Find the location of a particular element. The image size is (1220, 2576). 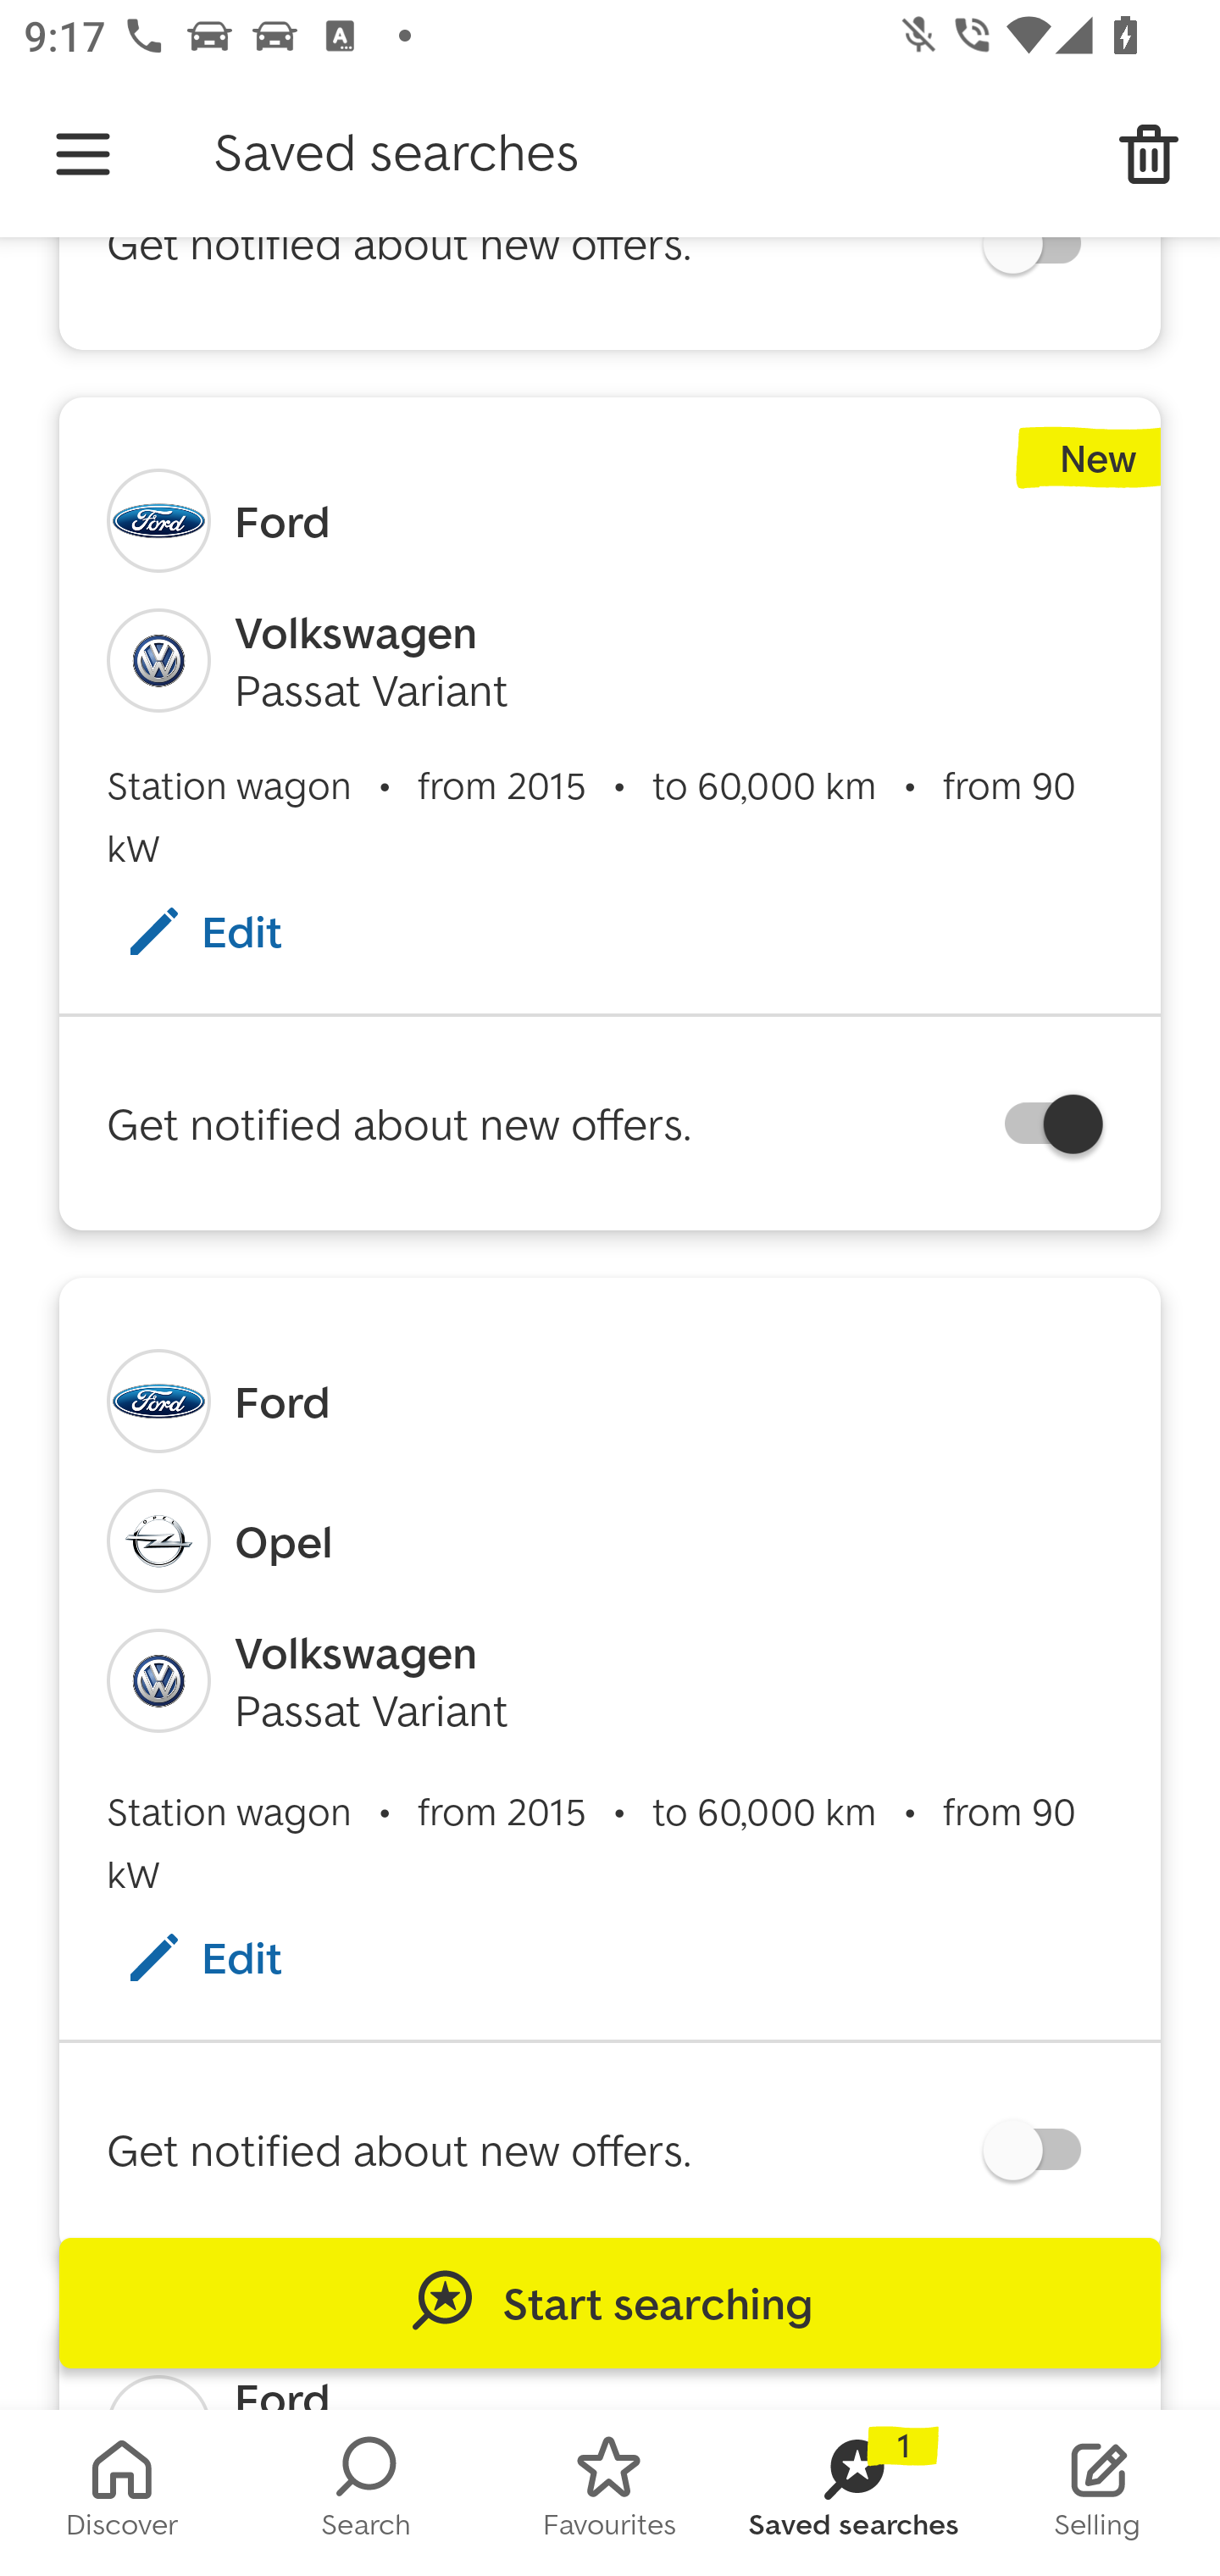

Start searching is located at coordinates (610, 2303).